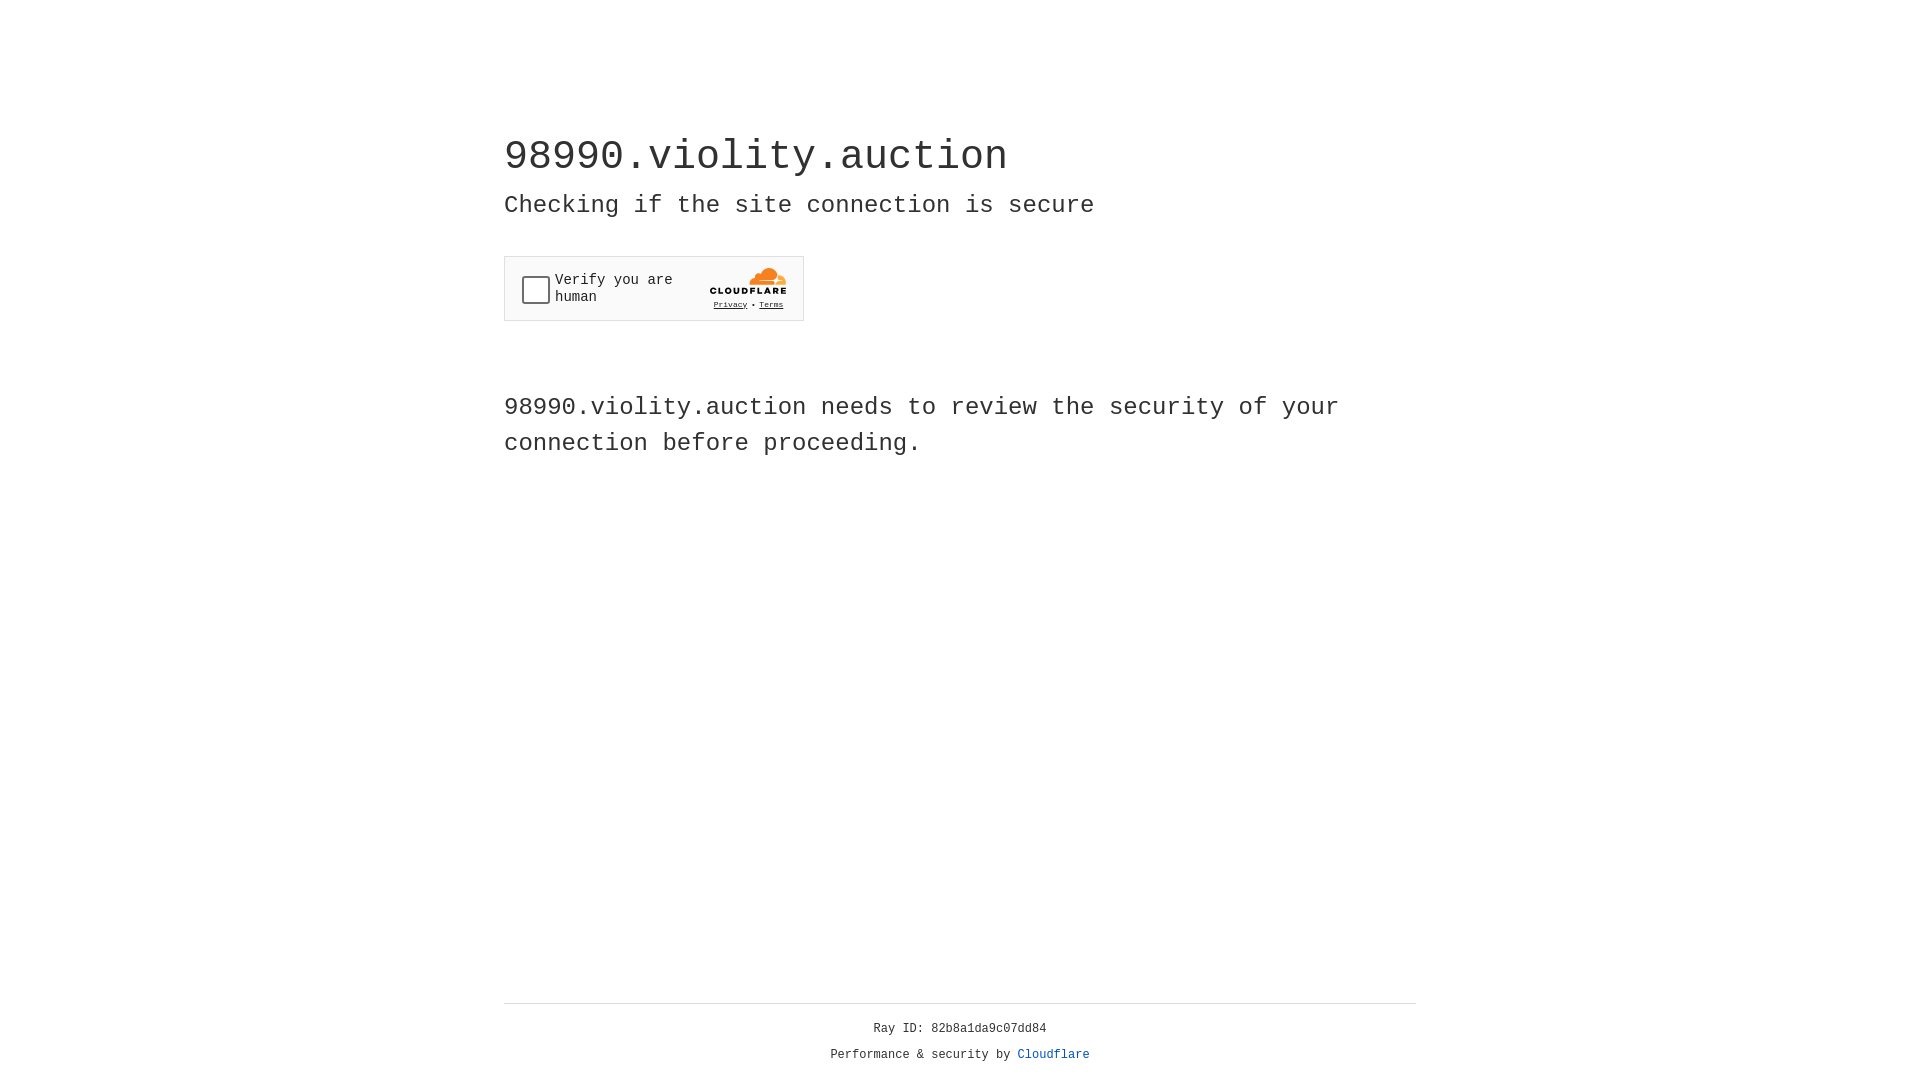 This screenshot has height=1080, width=1920. Describe the element at coordinates (654, 288) in the screenshot. I see `Widget containing a Cloudflare security challenge` at that location.